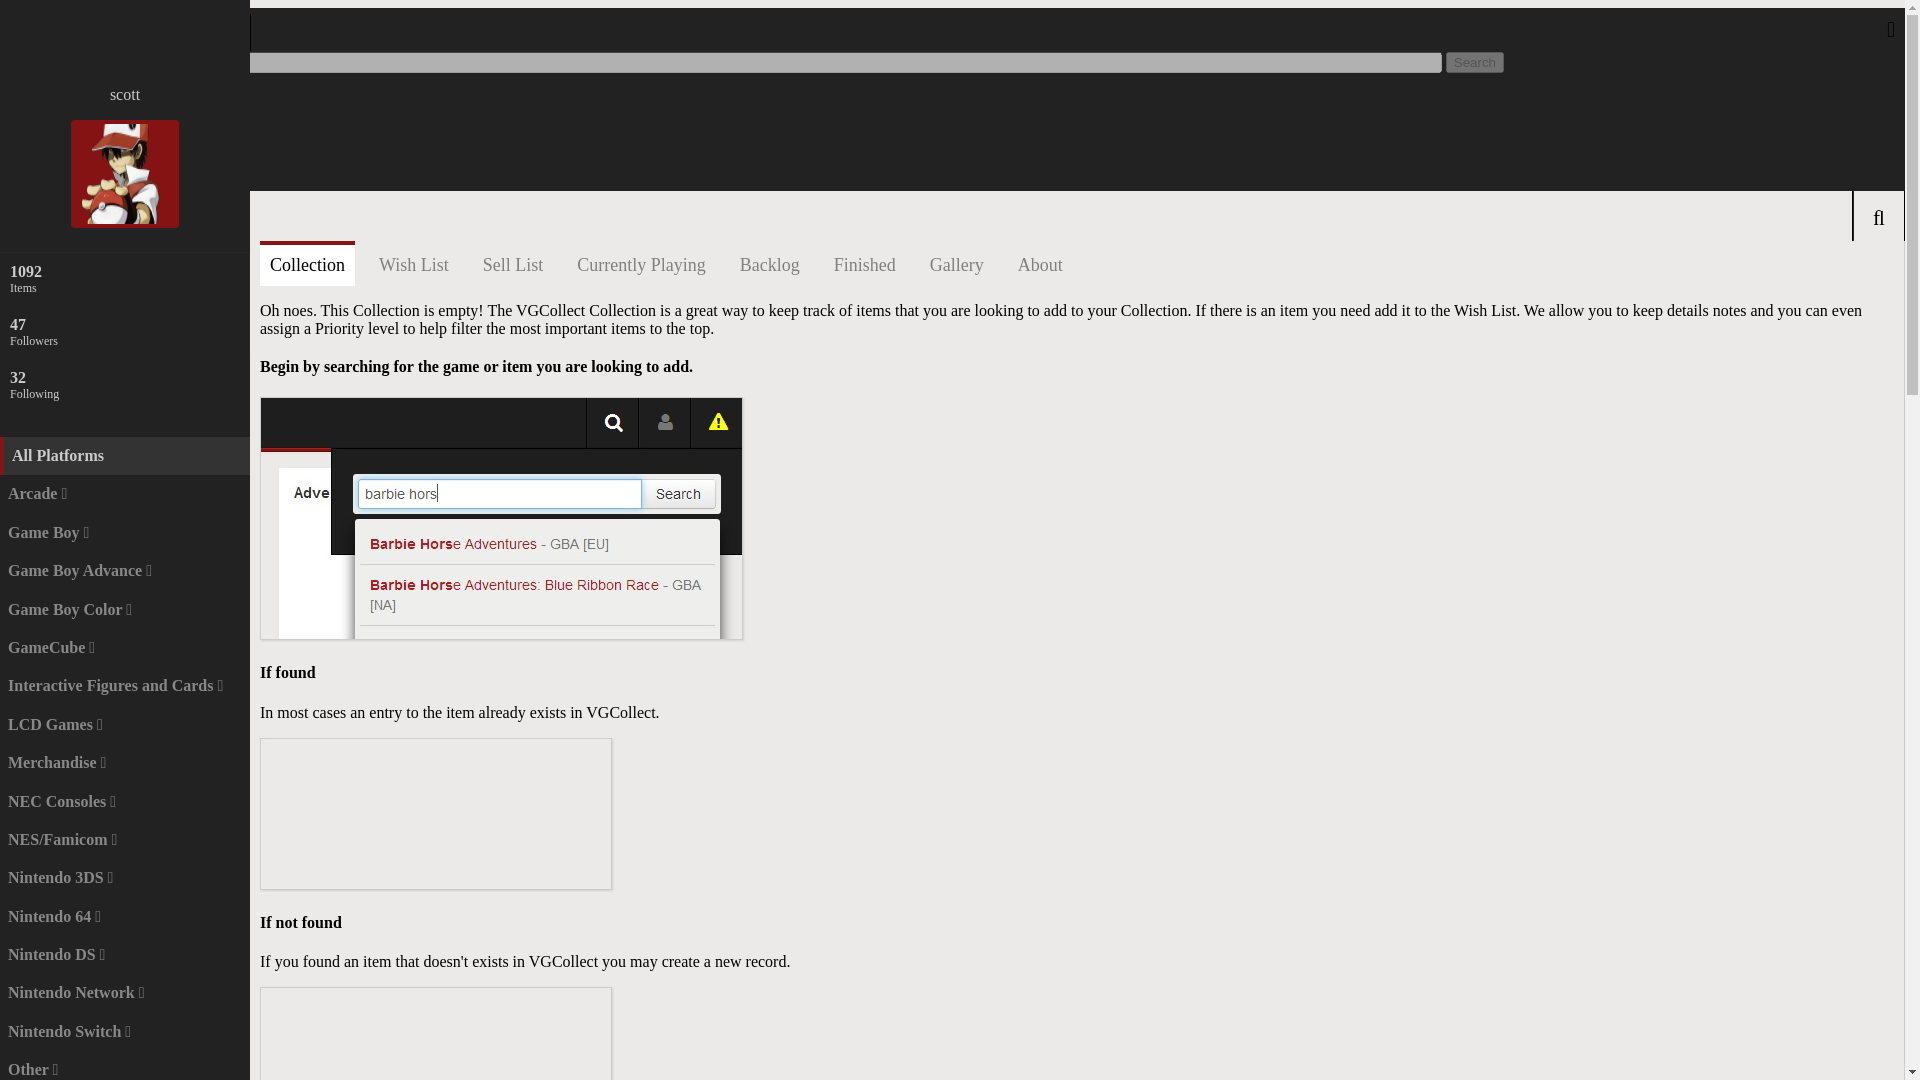 This screenshot has height=1080, width=1920. What do you see at coordinates (83, 145) in the screenshot?
I see `Sign Up` at bounding box center [83, 145].